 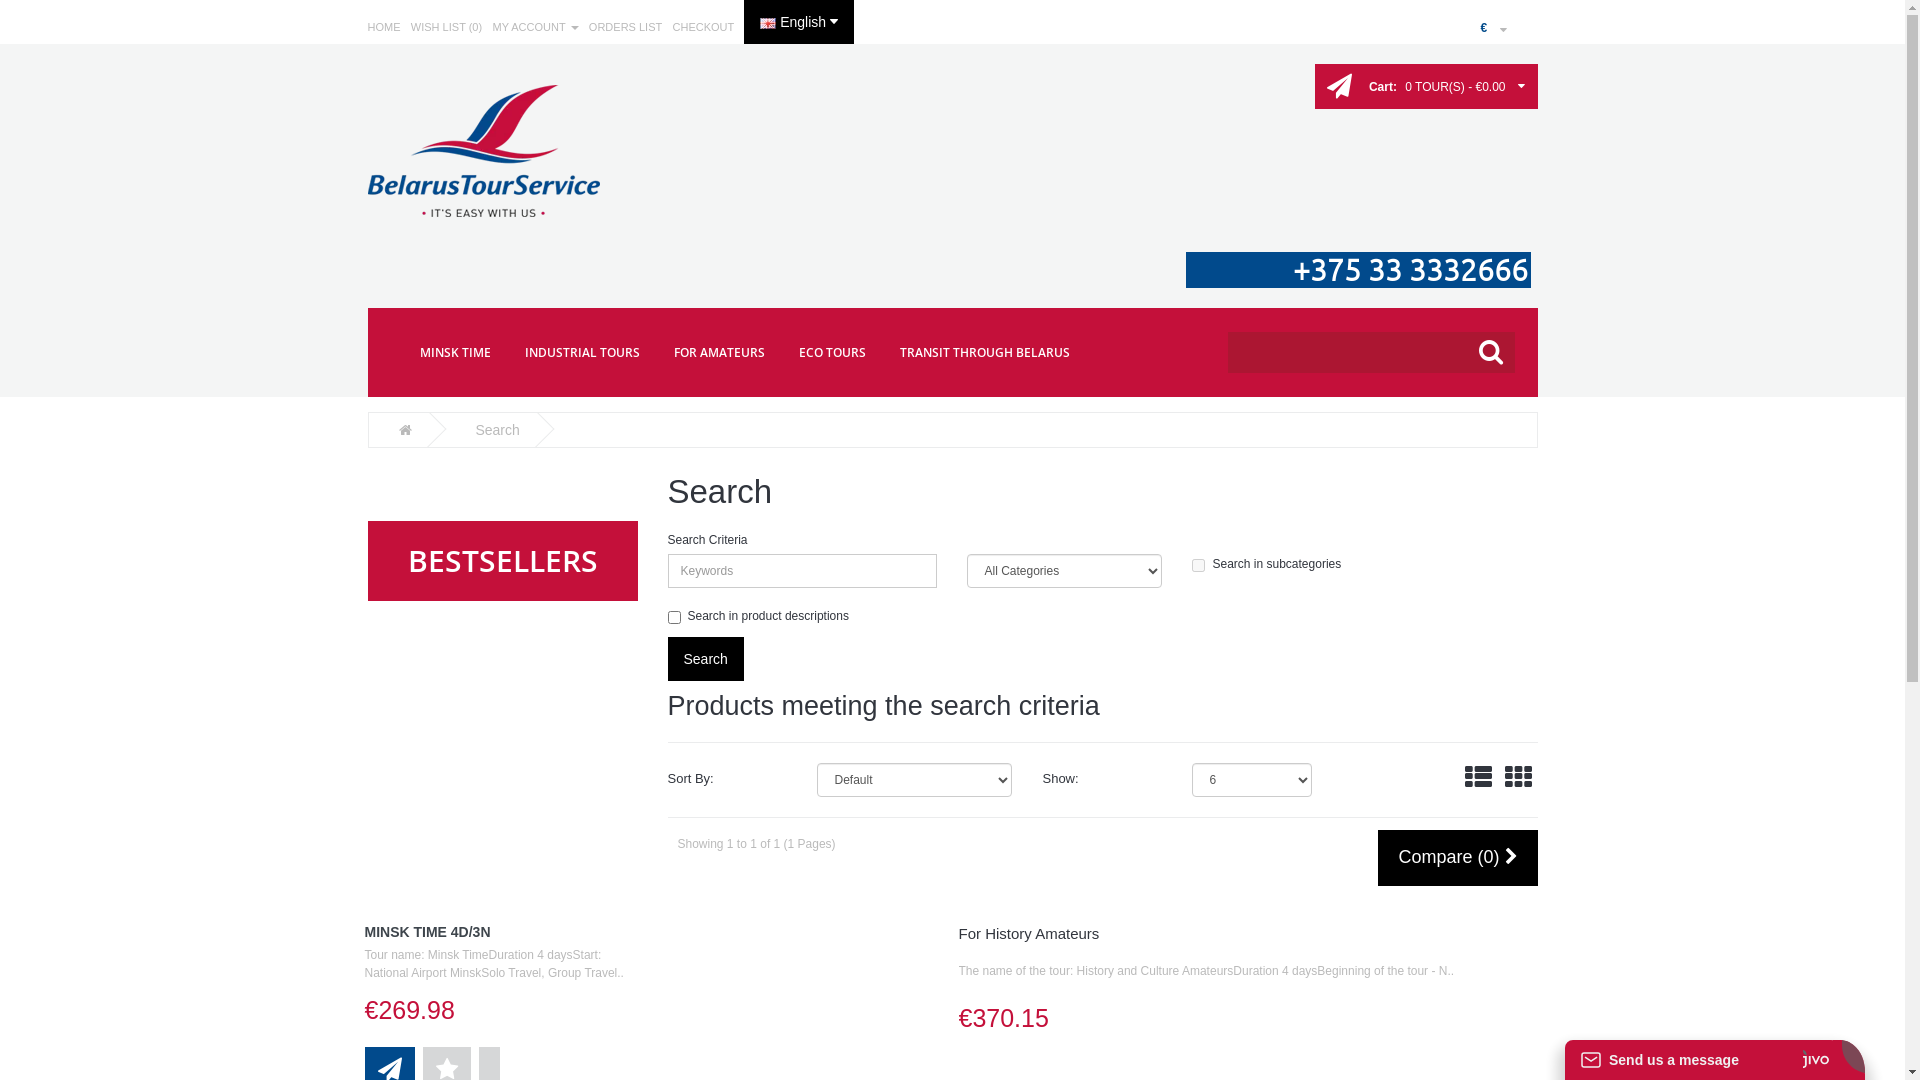 I want to click on FOR AMATEURS, so click(x=720, y=353).